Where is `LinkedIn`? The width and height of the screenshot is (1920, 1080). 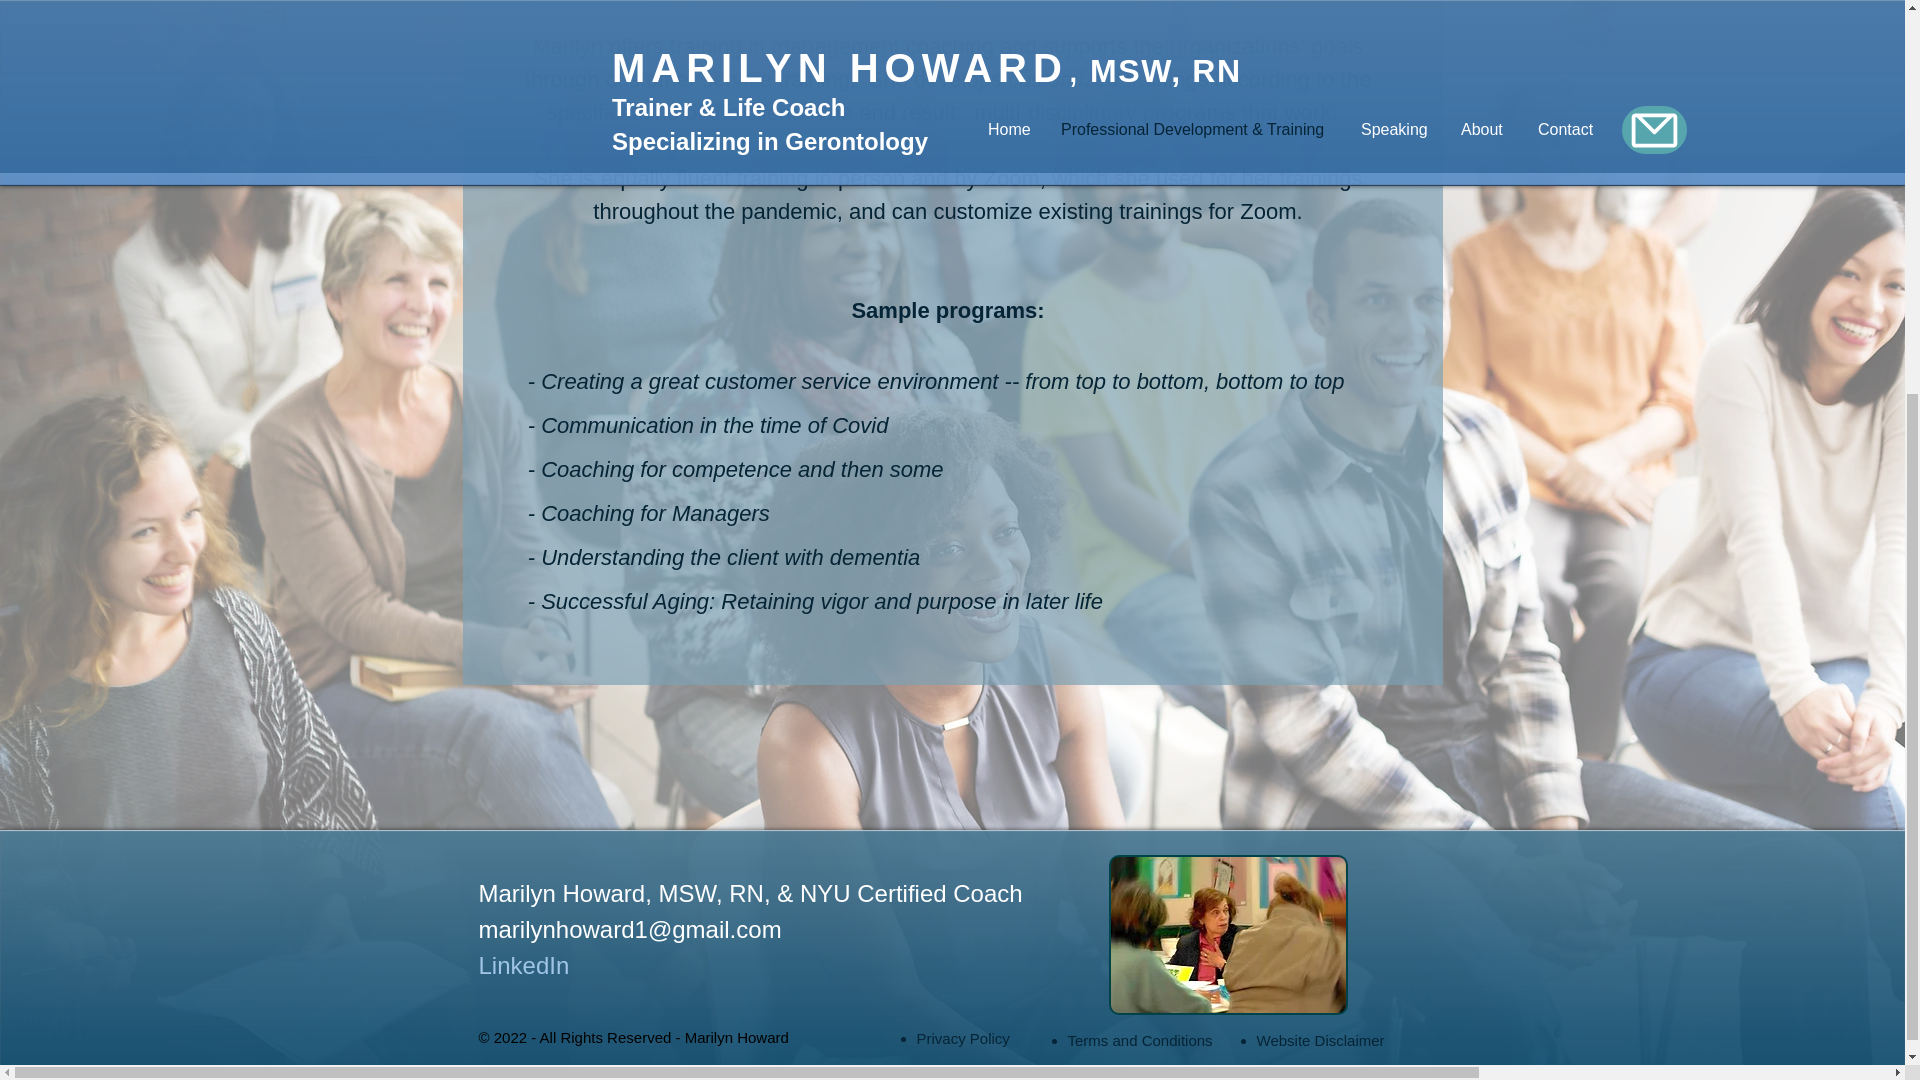 LinkedIn is located at coordinates (523, 964).